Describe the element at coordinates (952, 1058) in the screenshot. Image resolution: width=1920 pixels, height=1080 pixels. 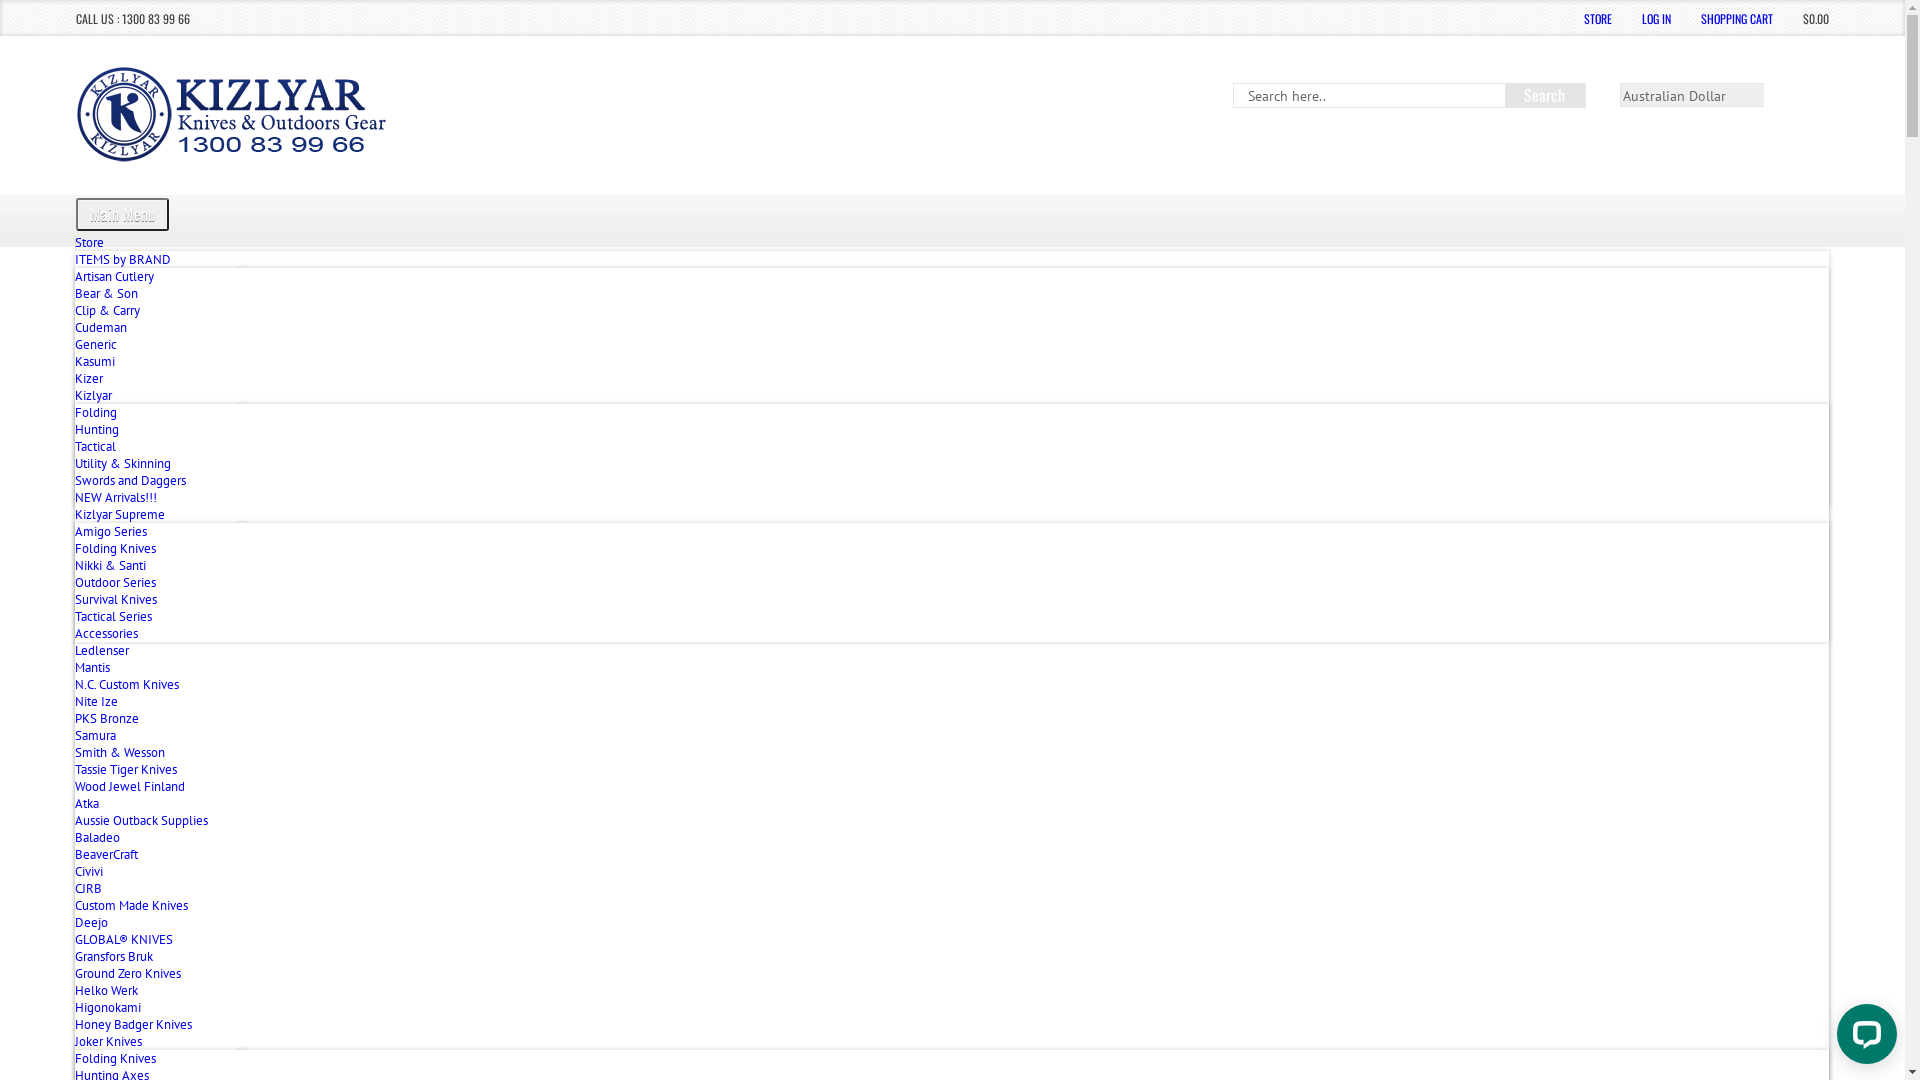
I see `Folding Knives` at that location.